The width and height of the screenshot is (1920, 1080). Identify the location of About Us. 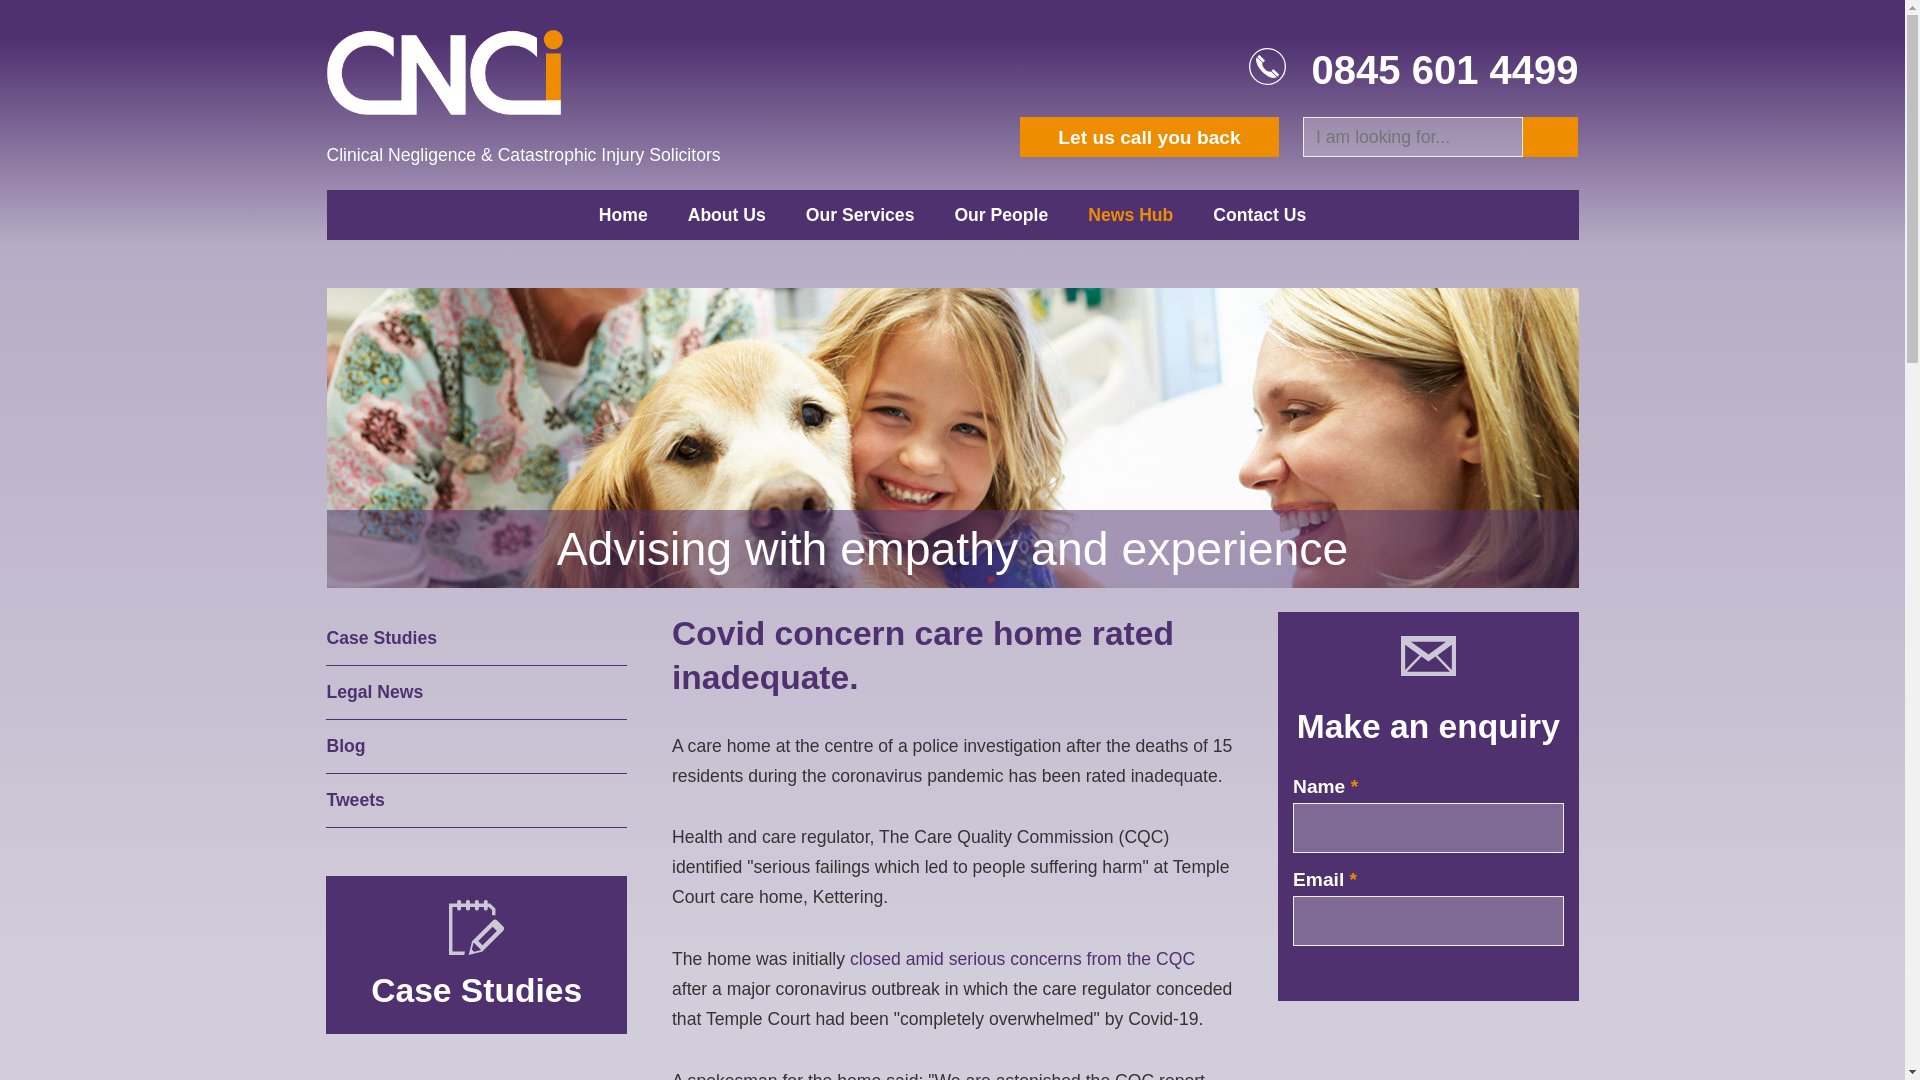
(726, 214).